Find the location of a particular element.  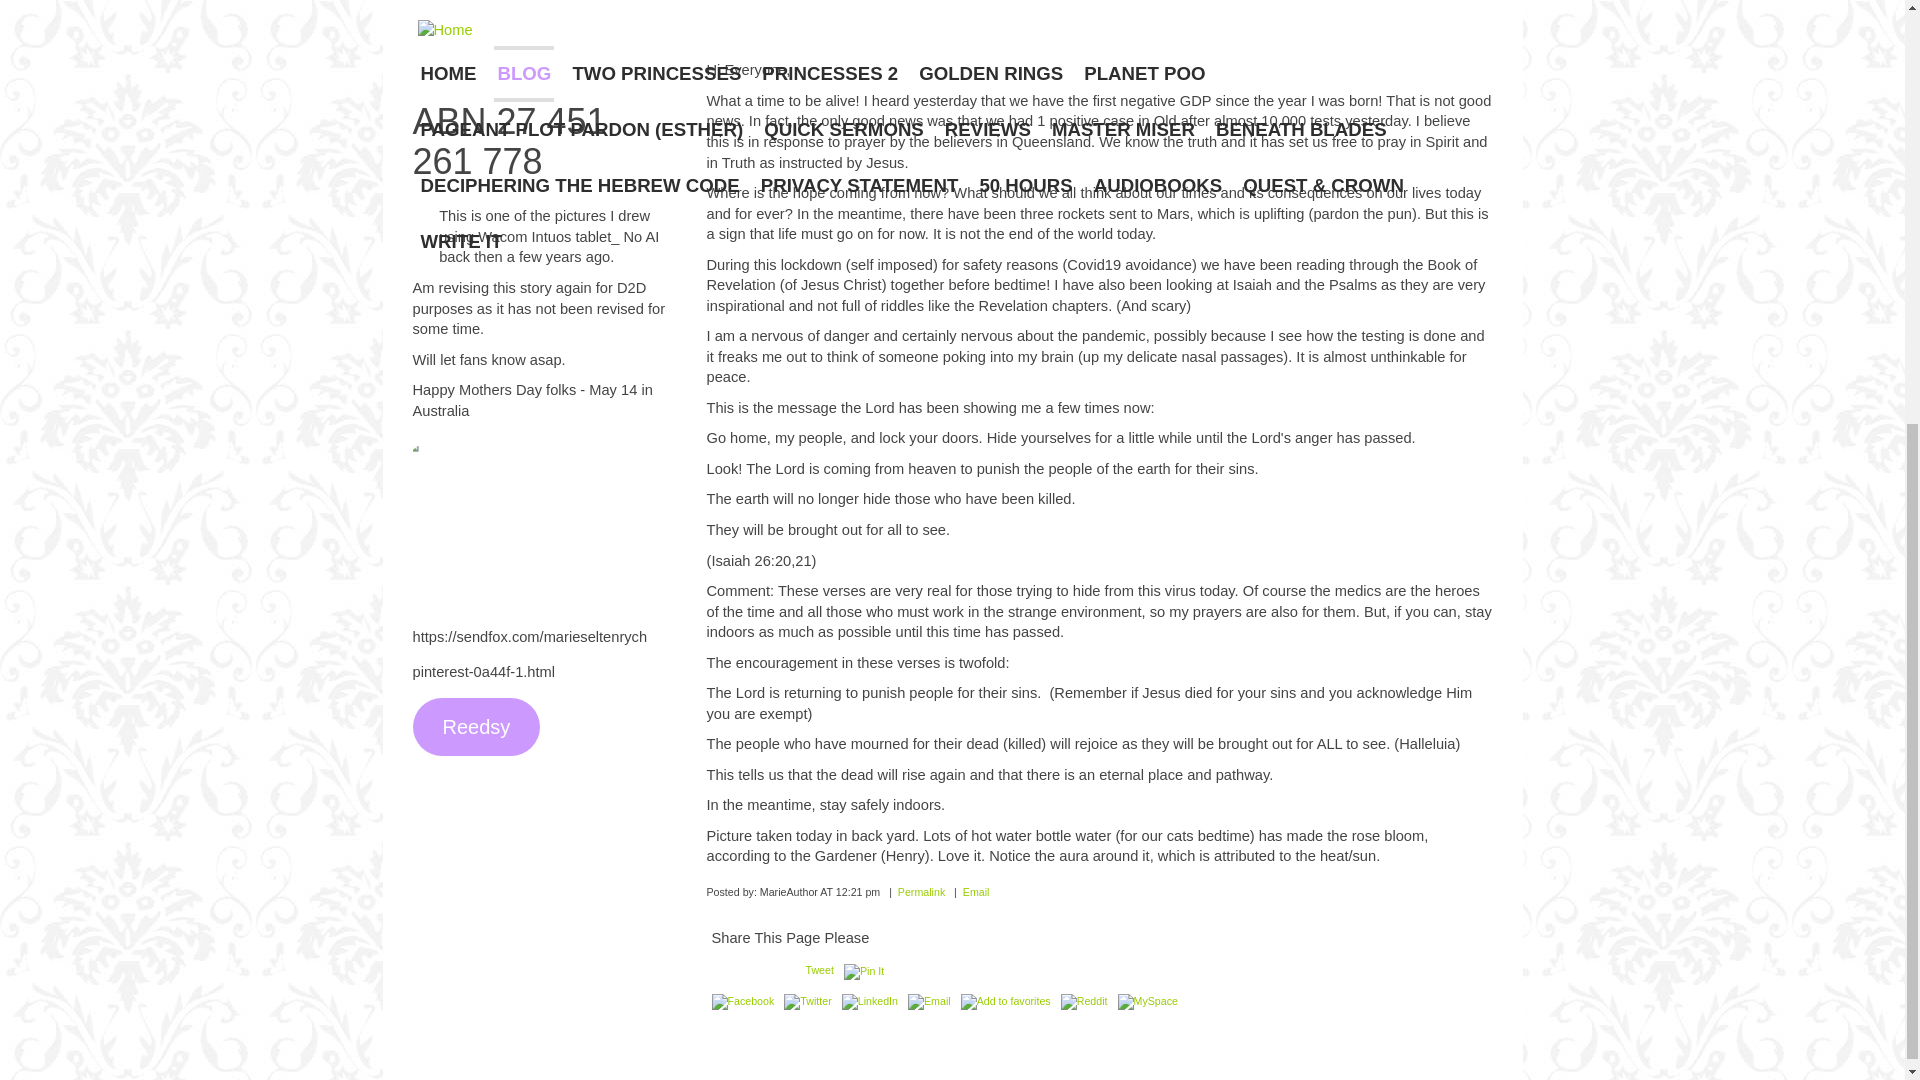

Tweet is located at coordinates (818, 970).